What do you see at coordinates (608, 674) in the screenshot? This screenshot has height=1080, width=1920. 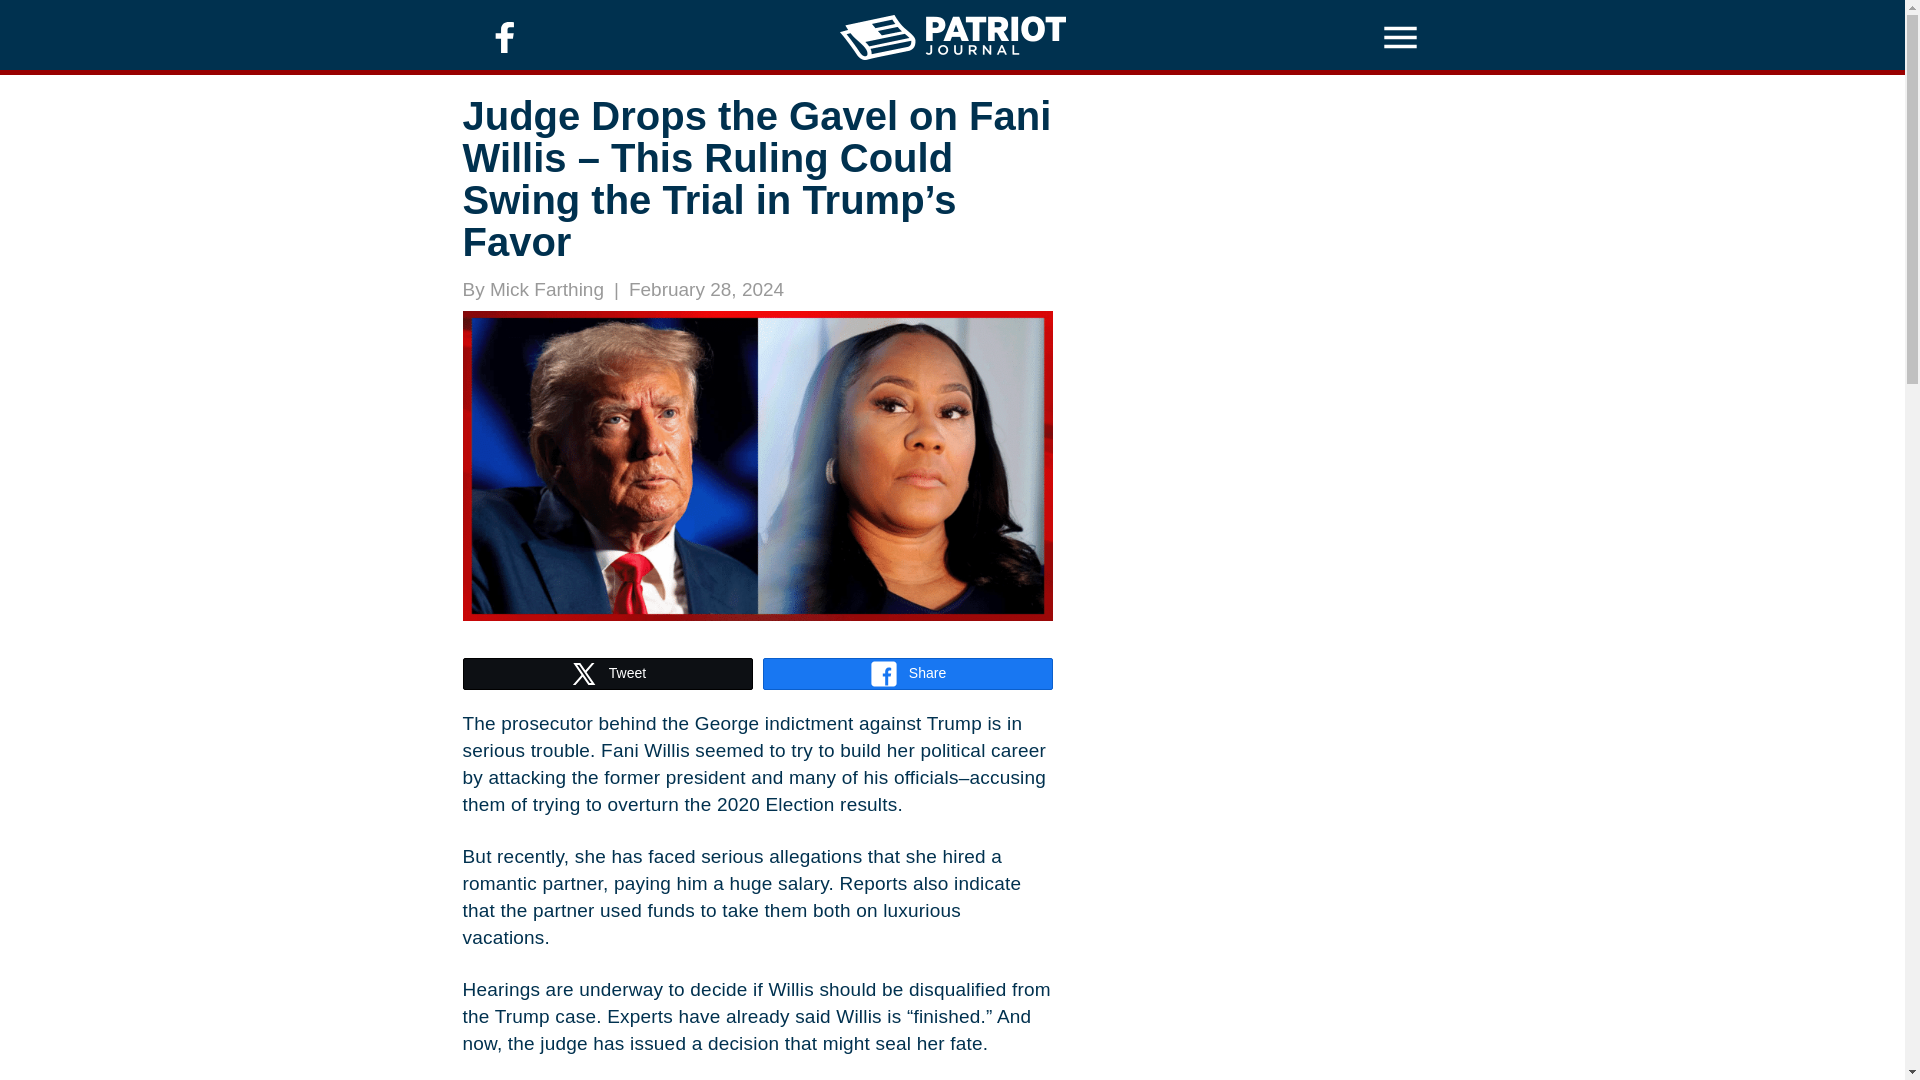 I see `Tweet` at bounding box center [608, 674].